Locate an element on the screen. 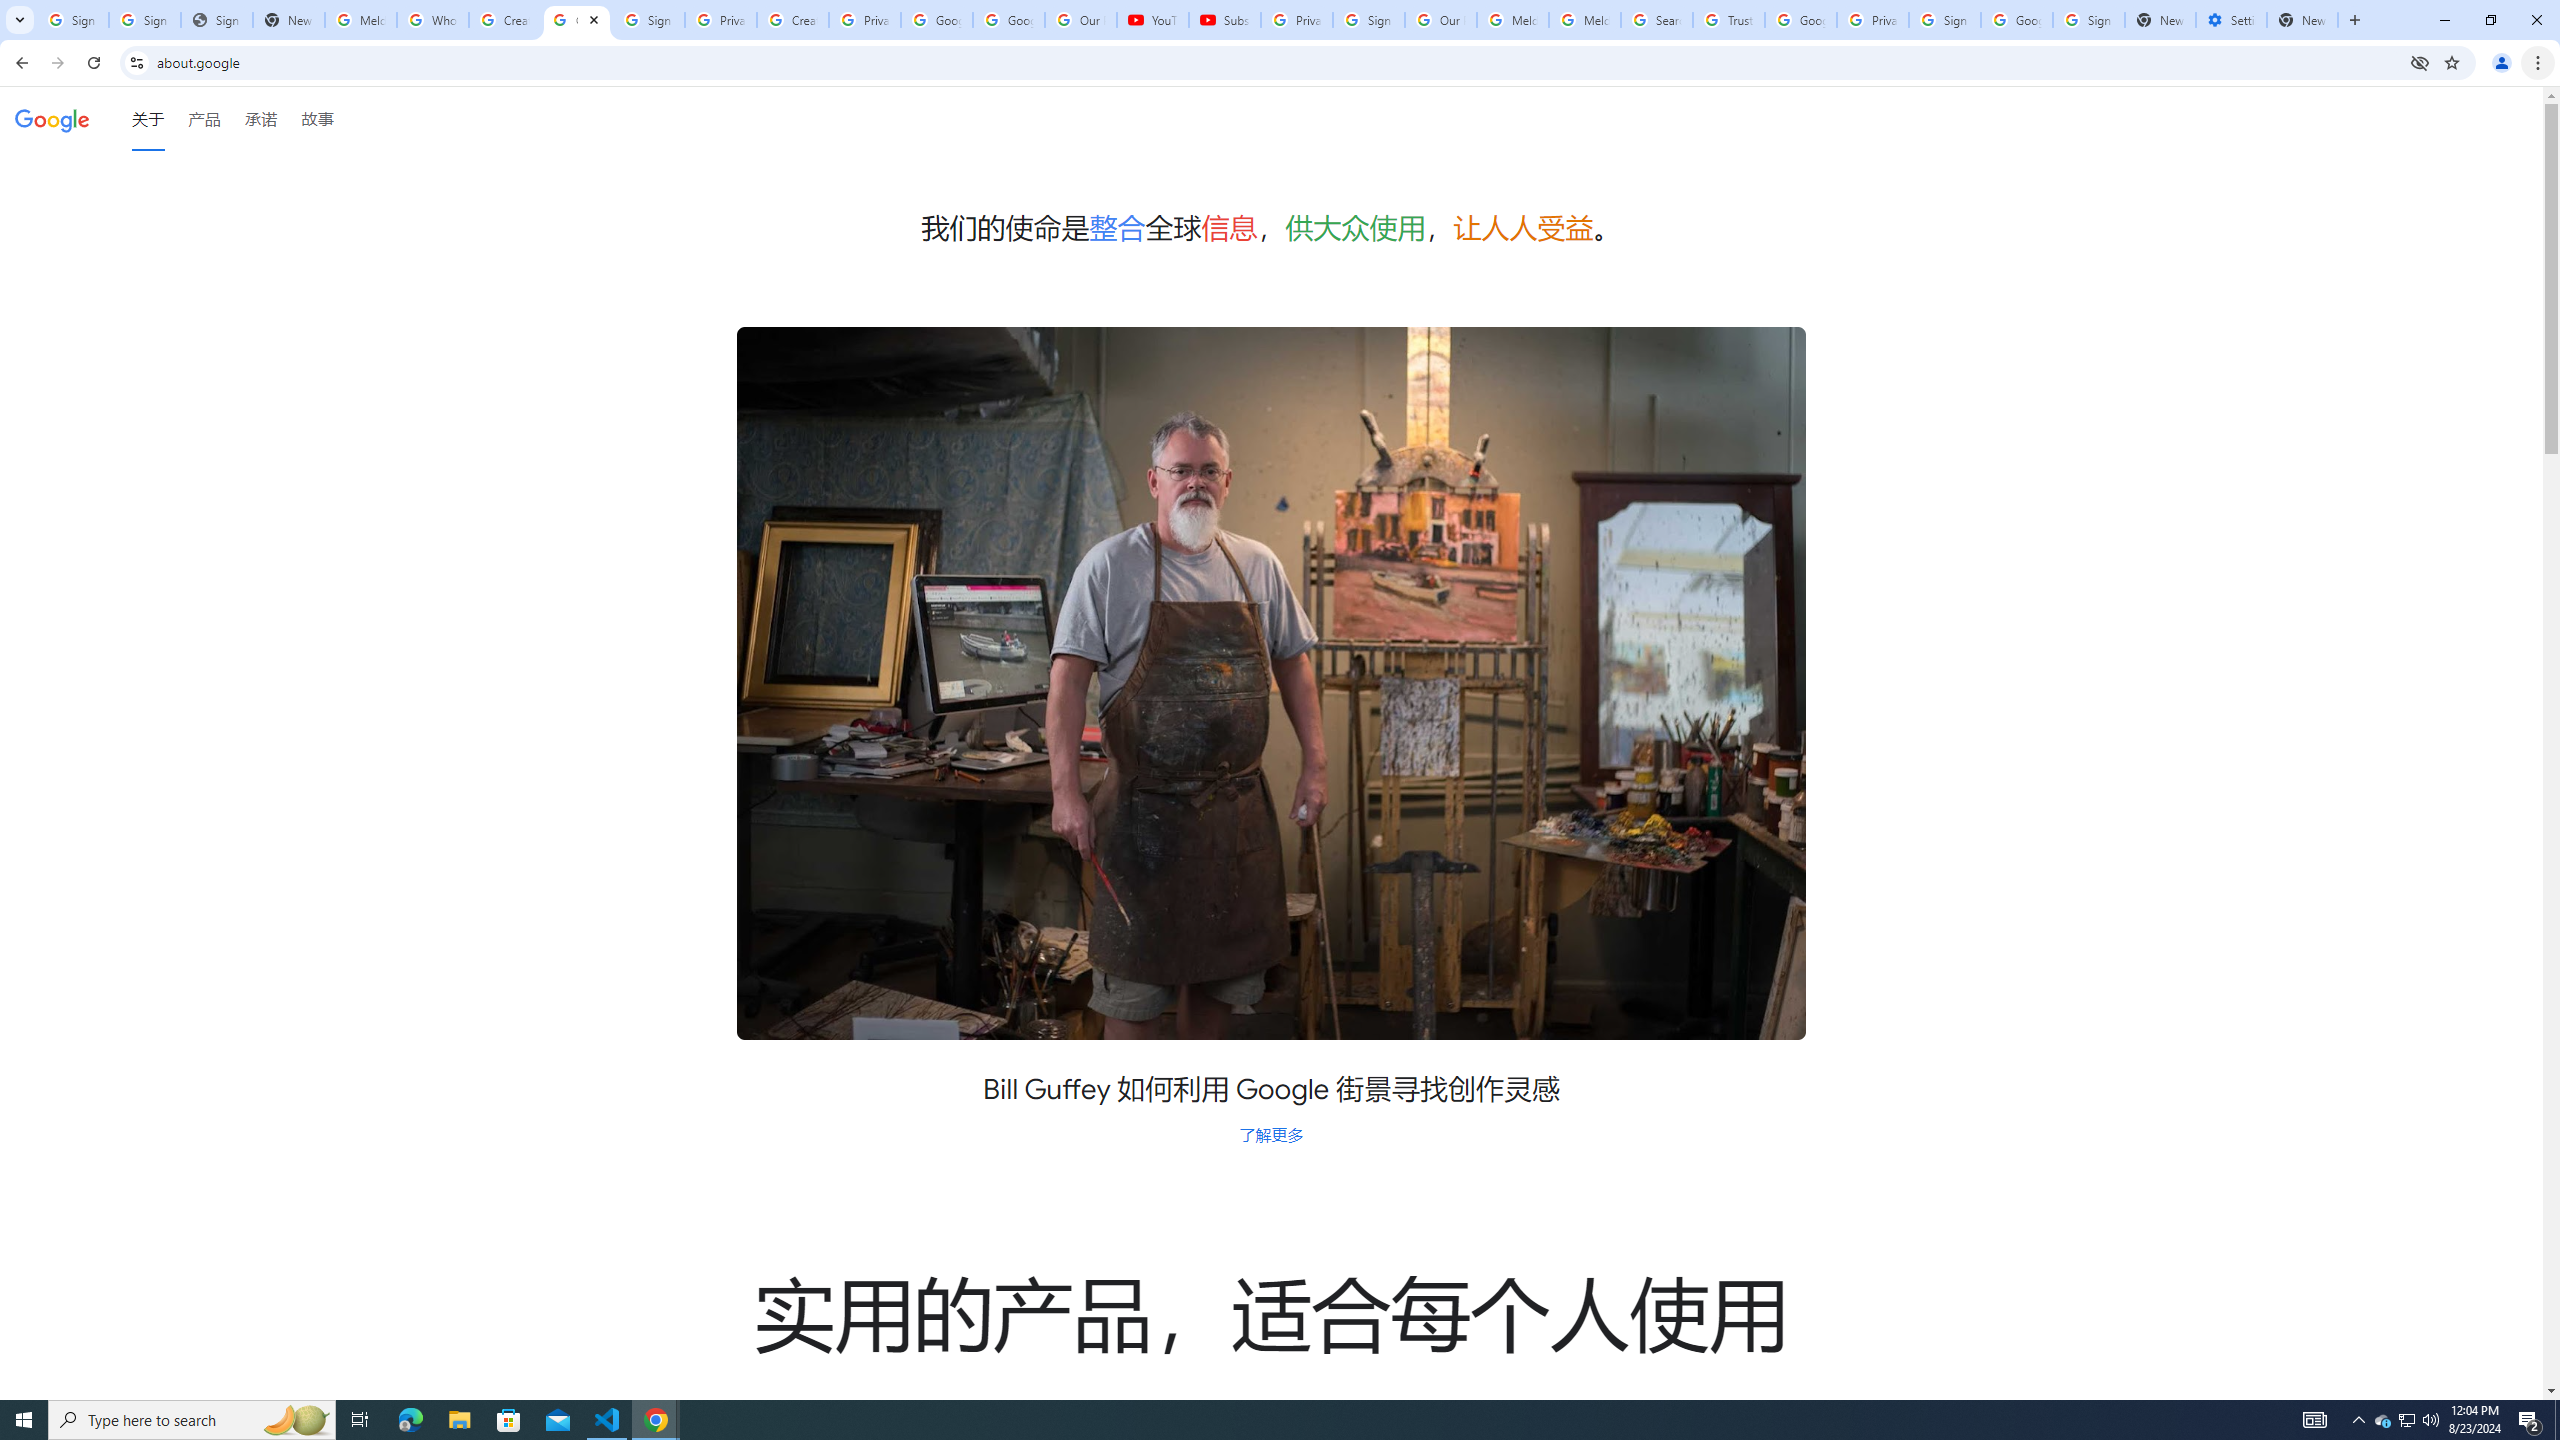 The image size is (2560, 1440). Sign in - Google Accounts is located at coordinates (1944, 20).